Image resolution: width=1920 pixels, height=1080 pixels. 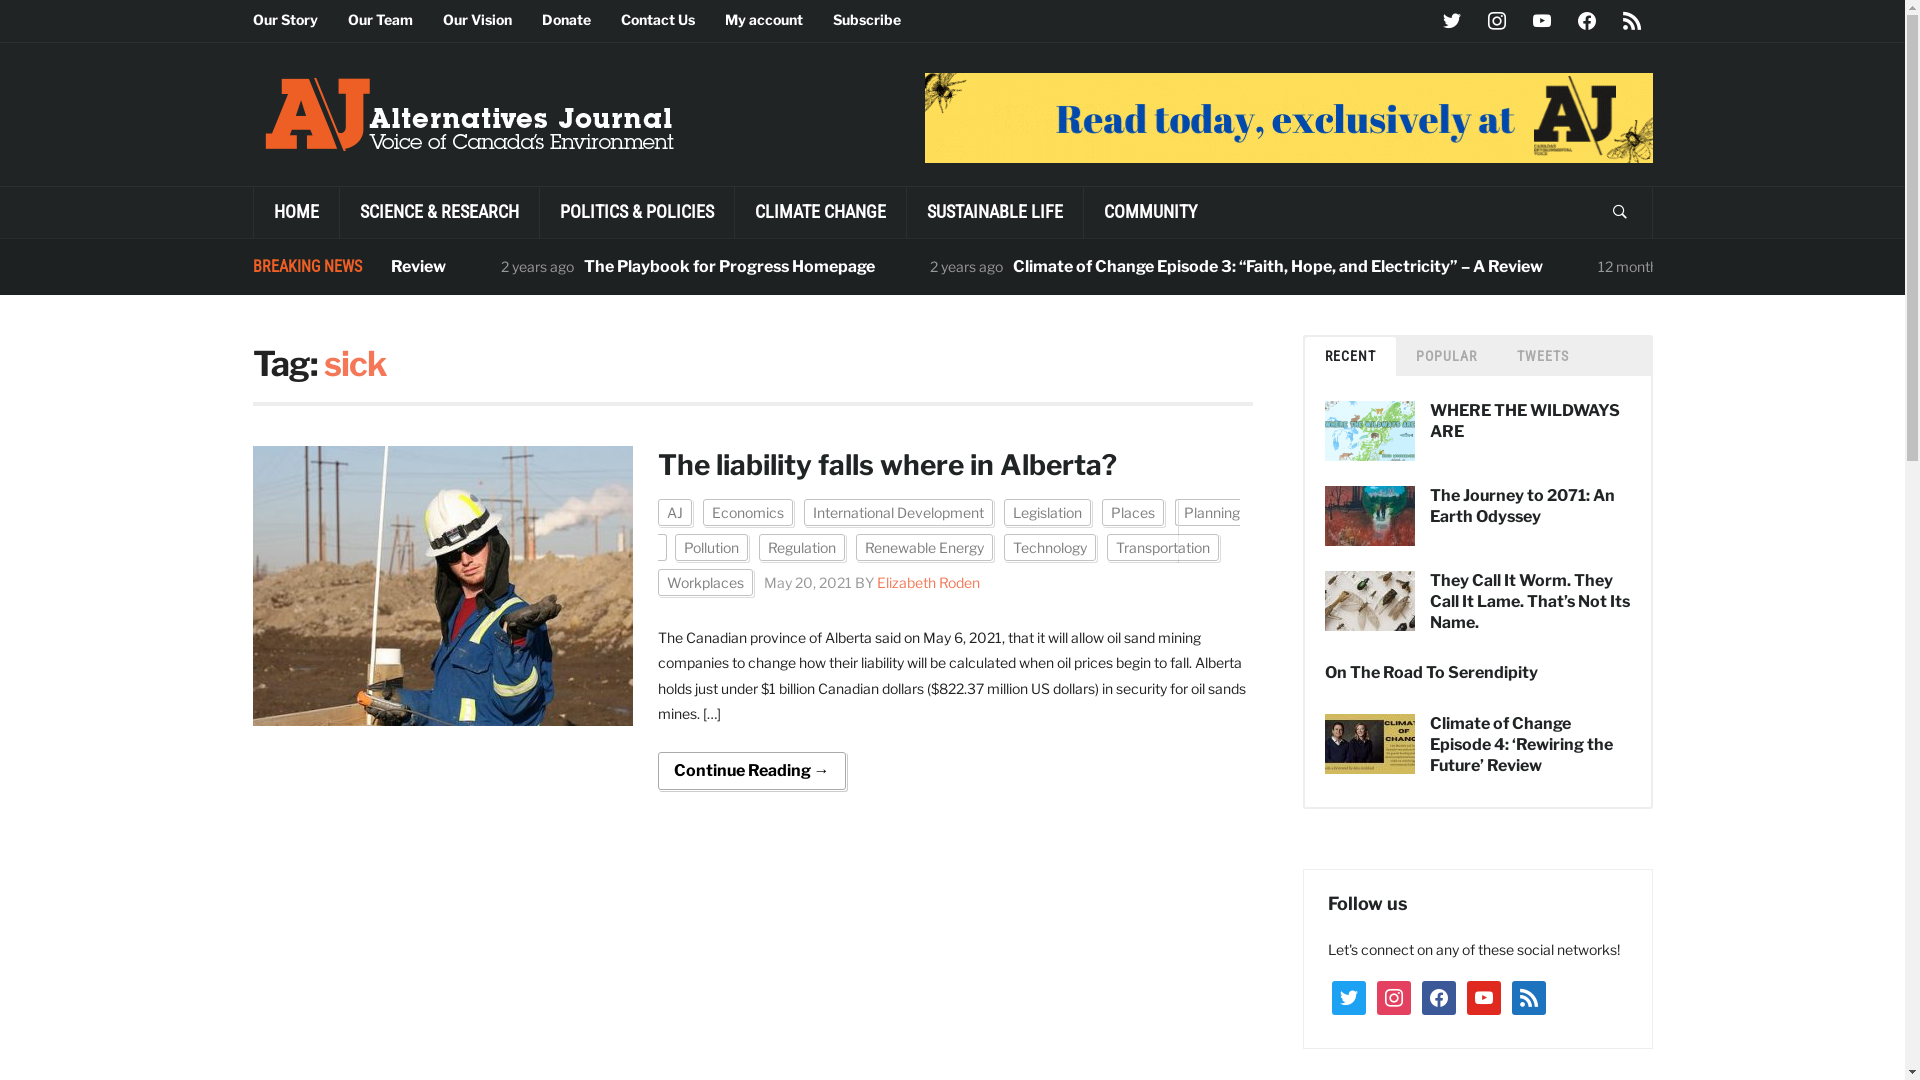 I want to click on Subscribe, so click(x=881, y=20).